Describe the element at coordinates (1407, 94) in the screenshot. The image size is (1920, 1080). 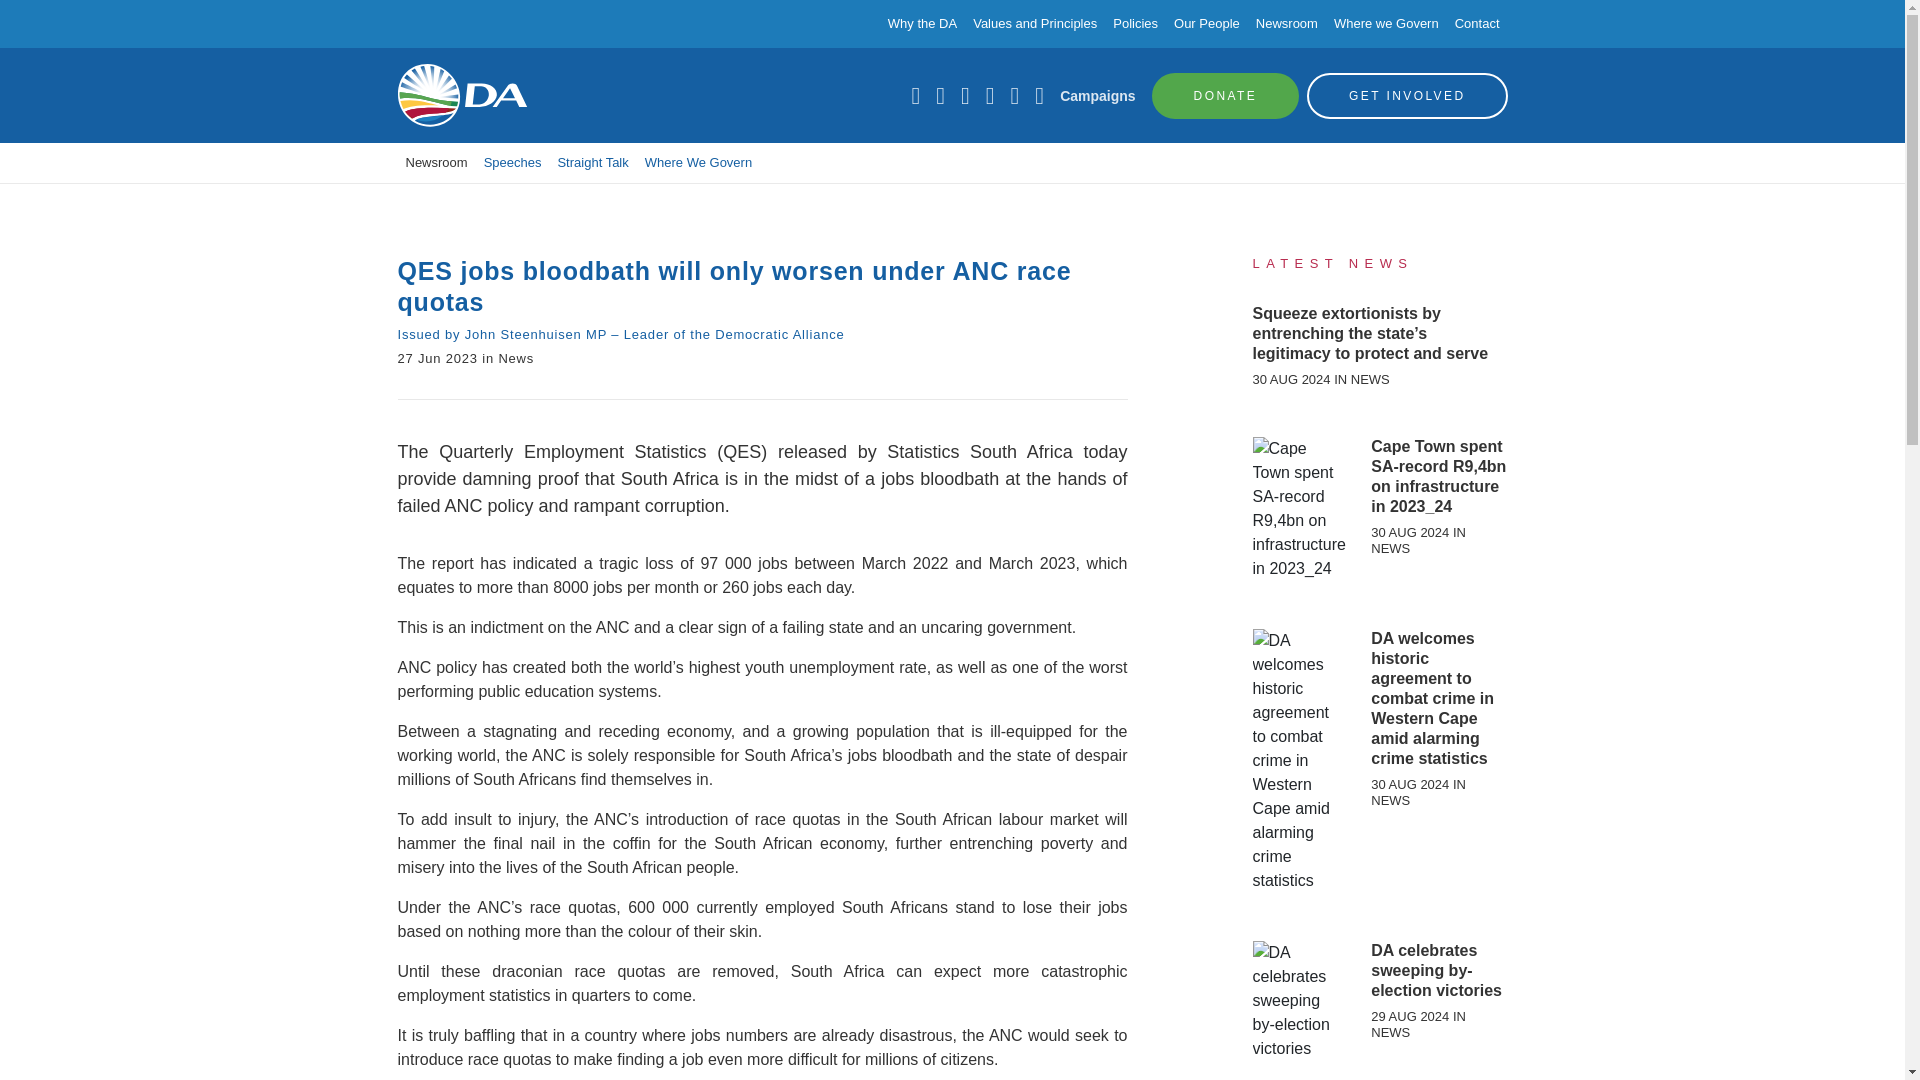
I see `Get Involved` at that location.